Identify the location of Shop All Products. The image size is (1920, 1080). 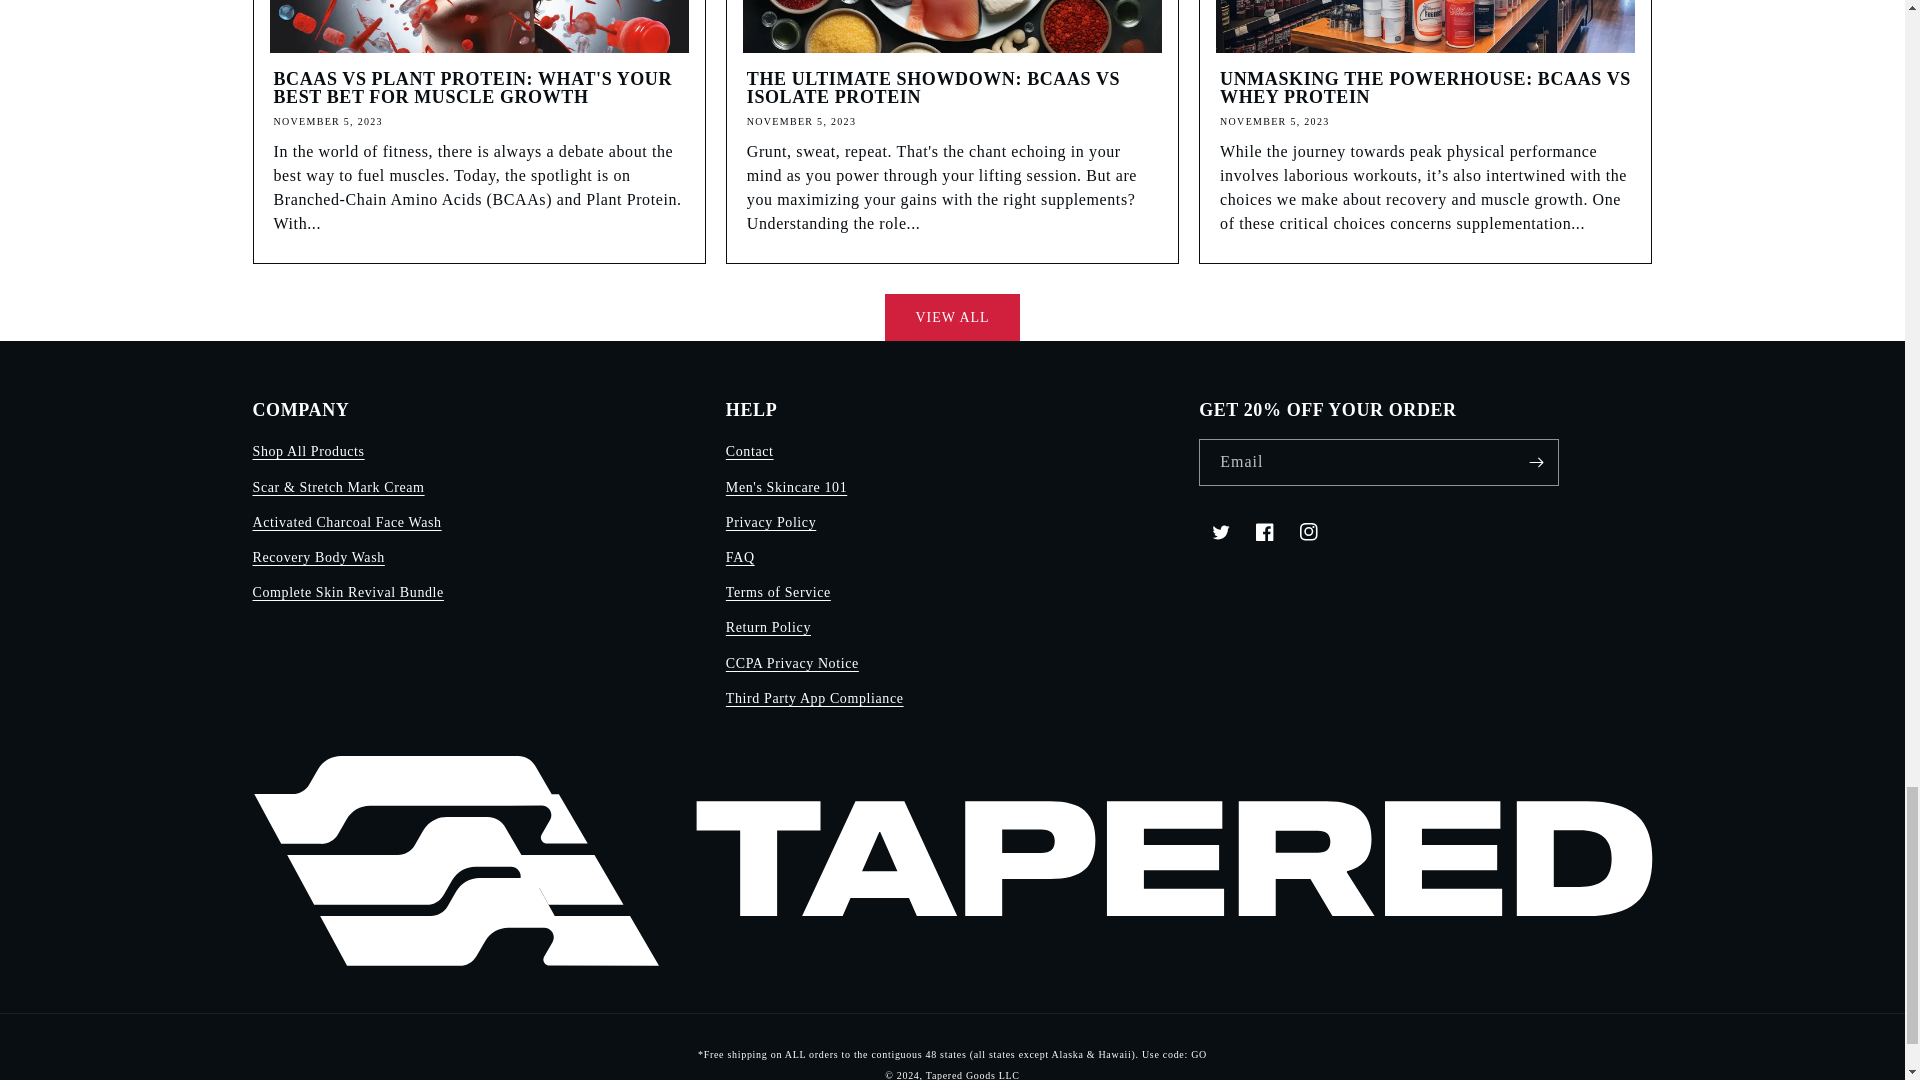
(308, 453).